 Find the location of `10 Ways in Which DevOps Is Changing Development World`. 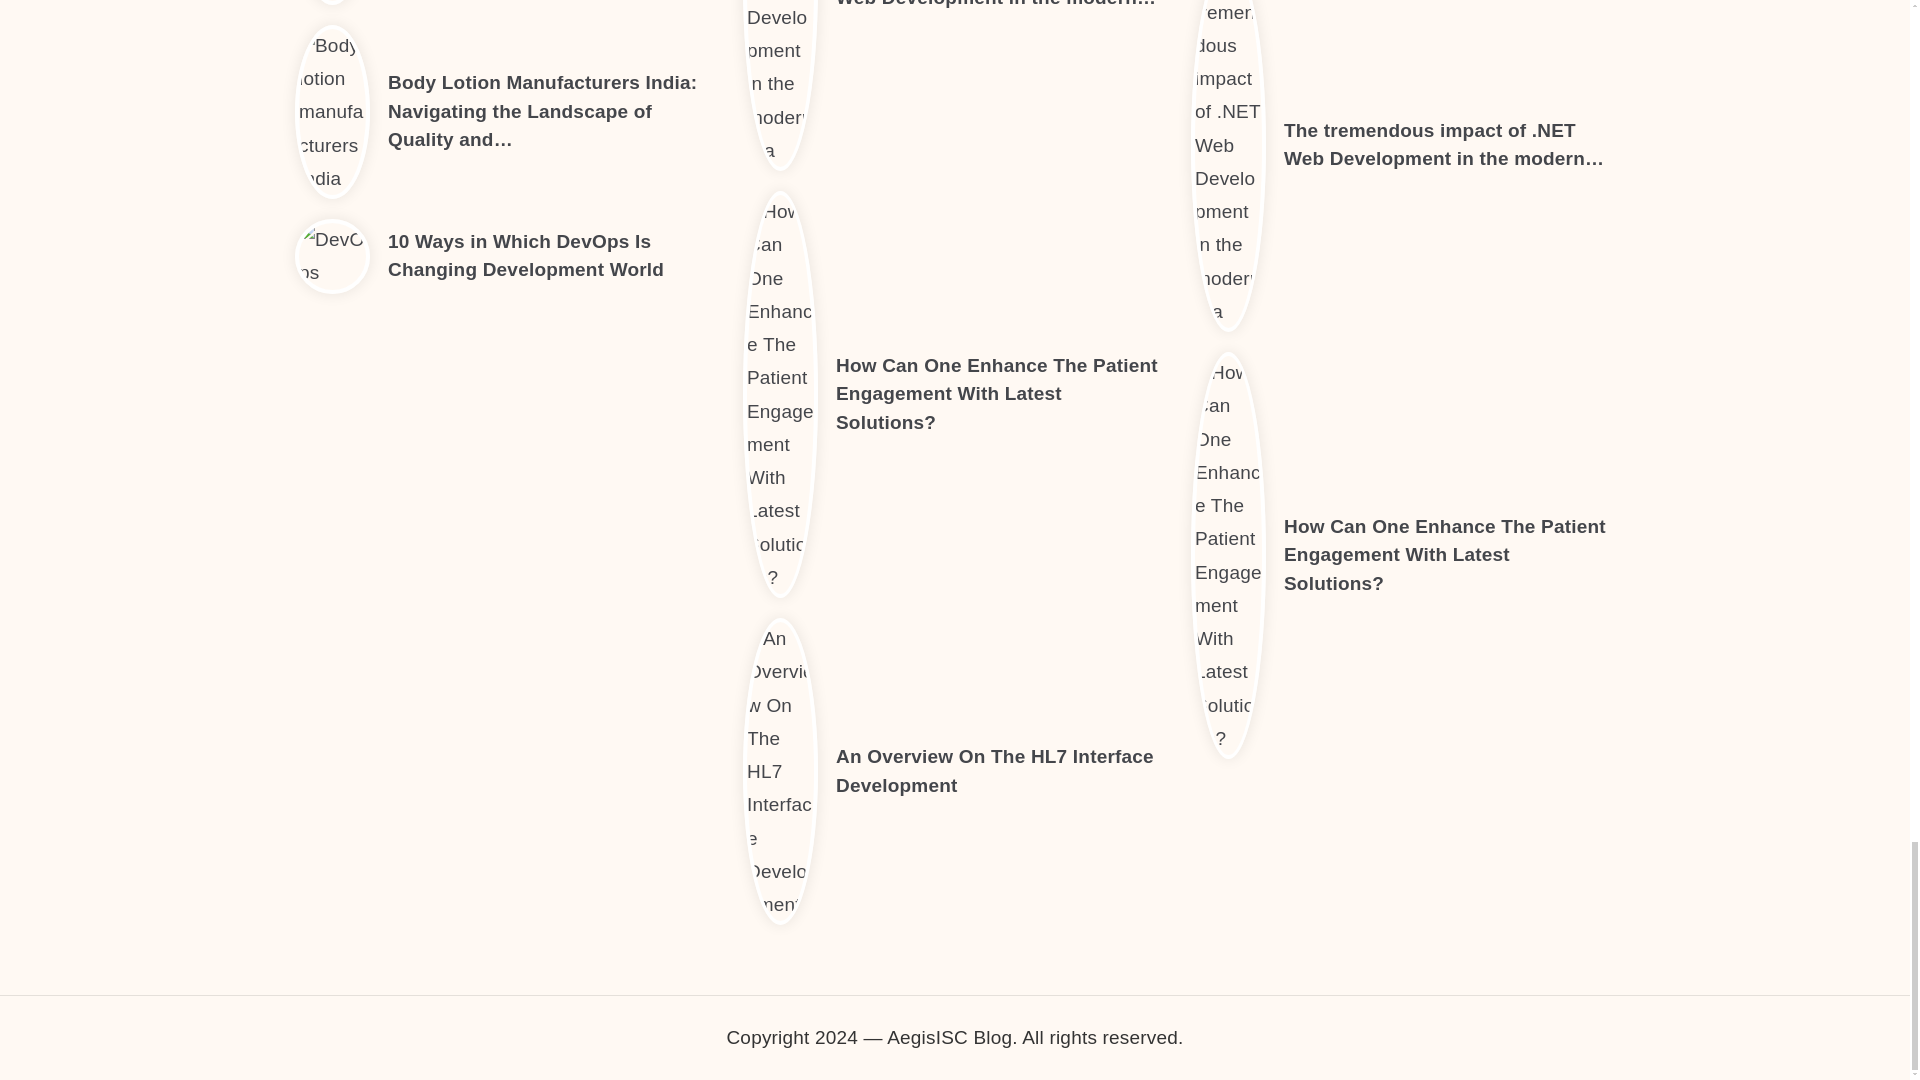

10 Ways in Which DevOps Is Changing Development World is located at coordinates (526, 256).